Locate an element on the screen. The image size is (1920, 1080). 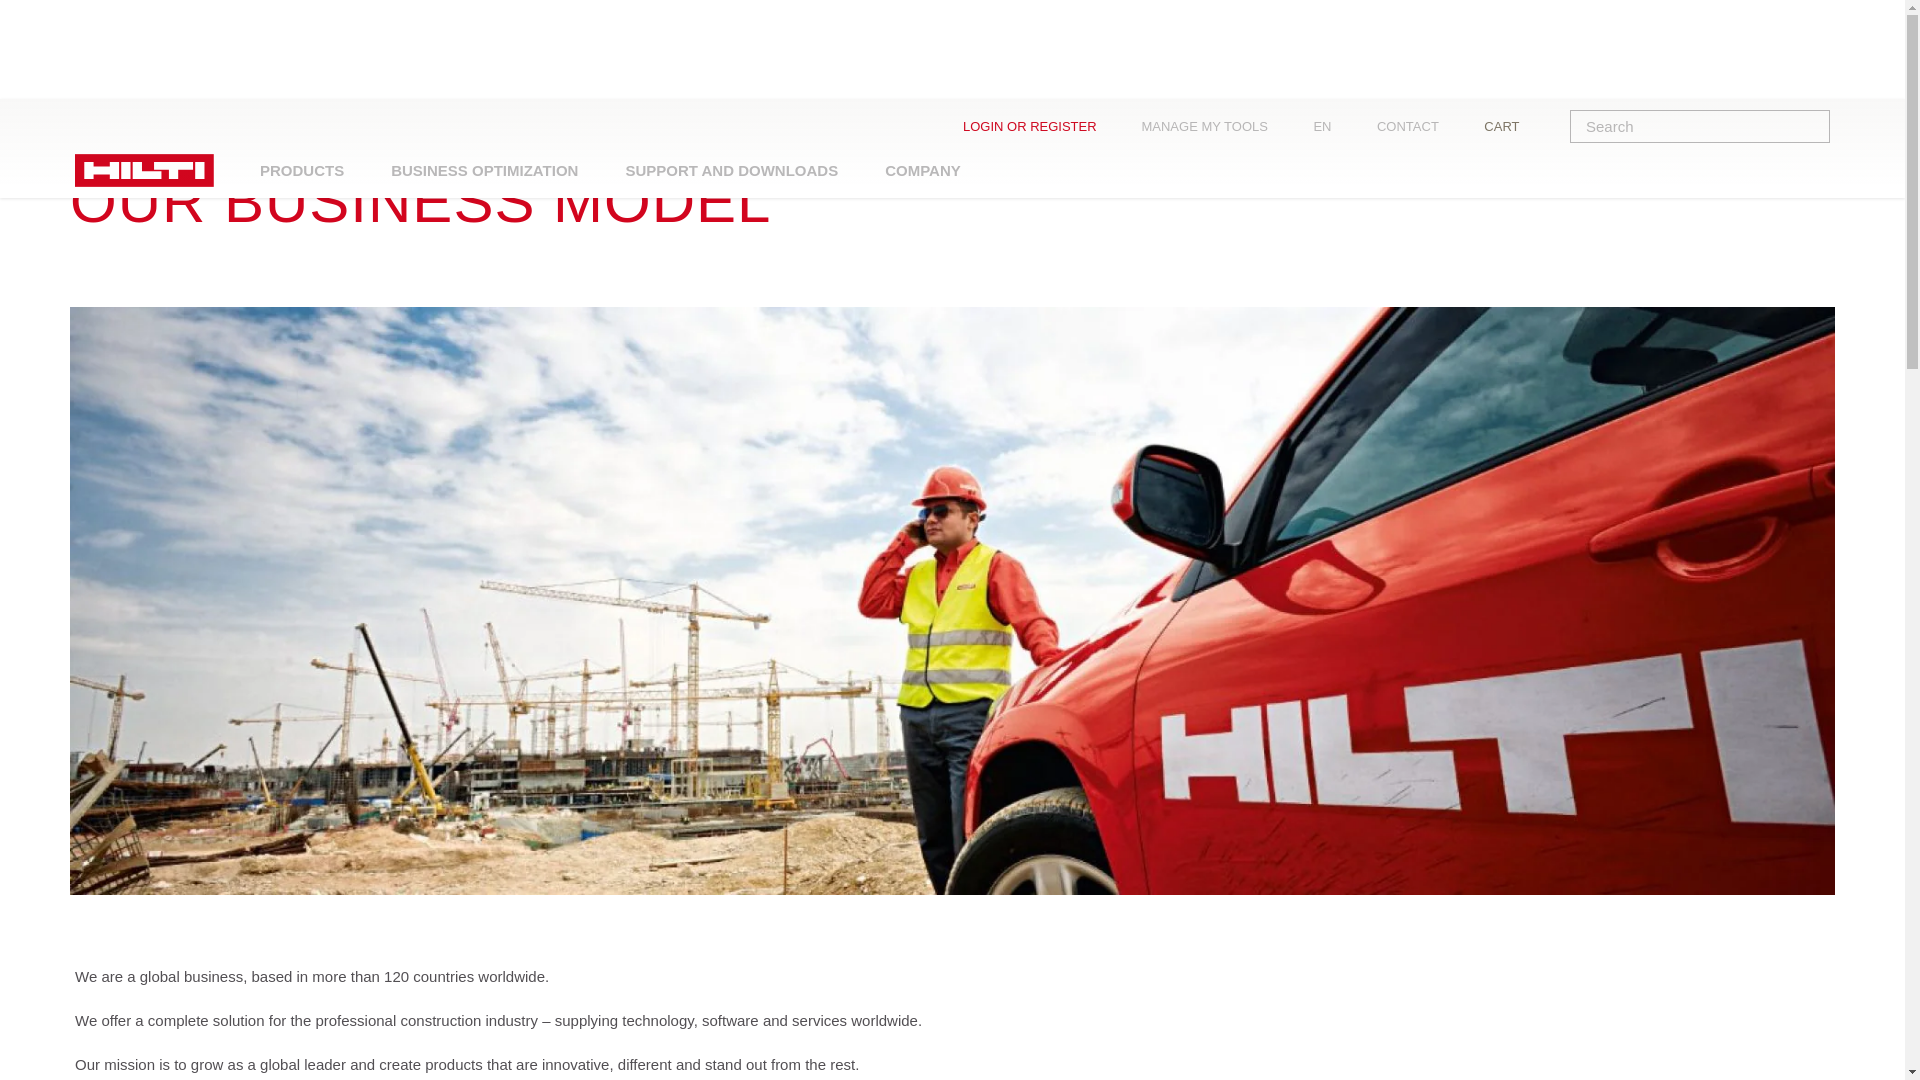
Corporate Information is located at coordinates (271, 138).